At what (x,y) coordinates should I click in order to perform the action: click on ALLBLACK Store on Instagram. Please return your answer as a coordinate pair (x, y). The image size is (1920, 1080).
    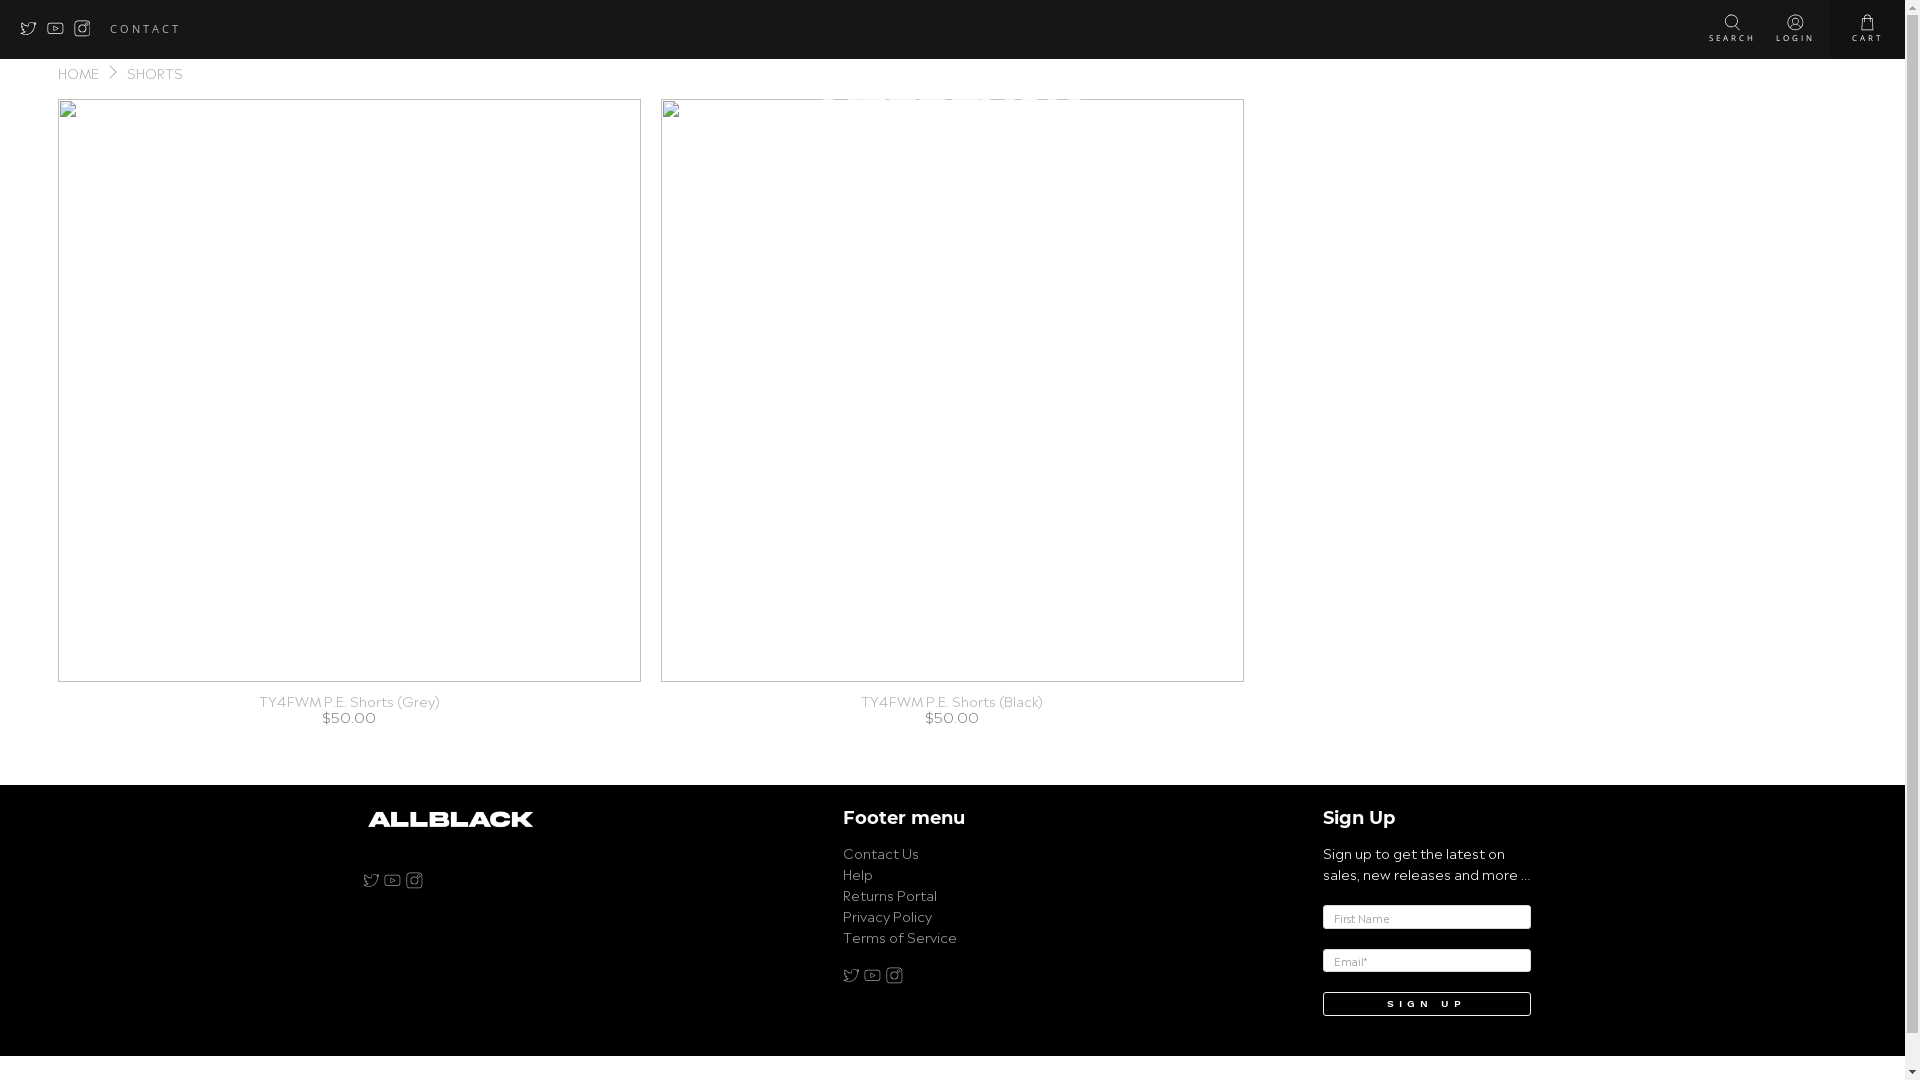
    Looking at the image, I should click on (414, 882).